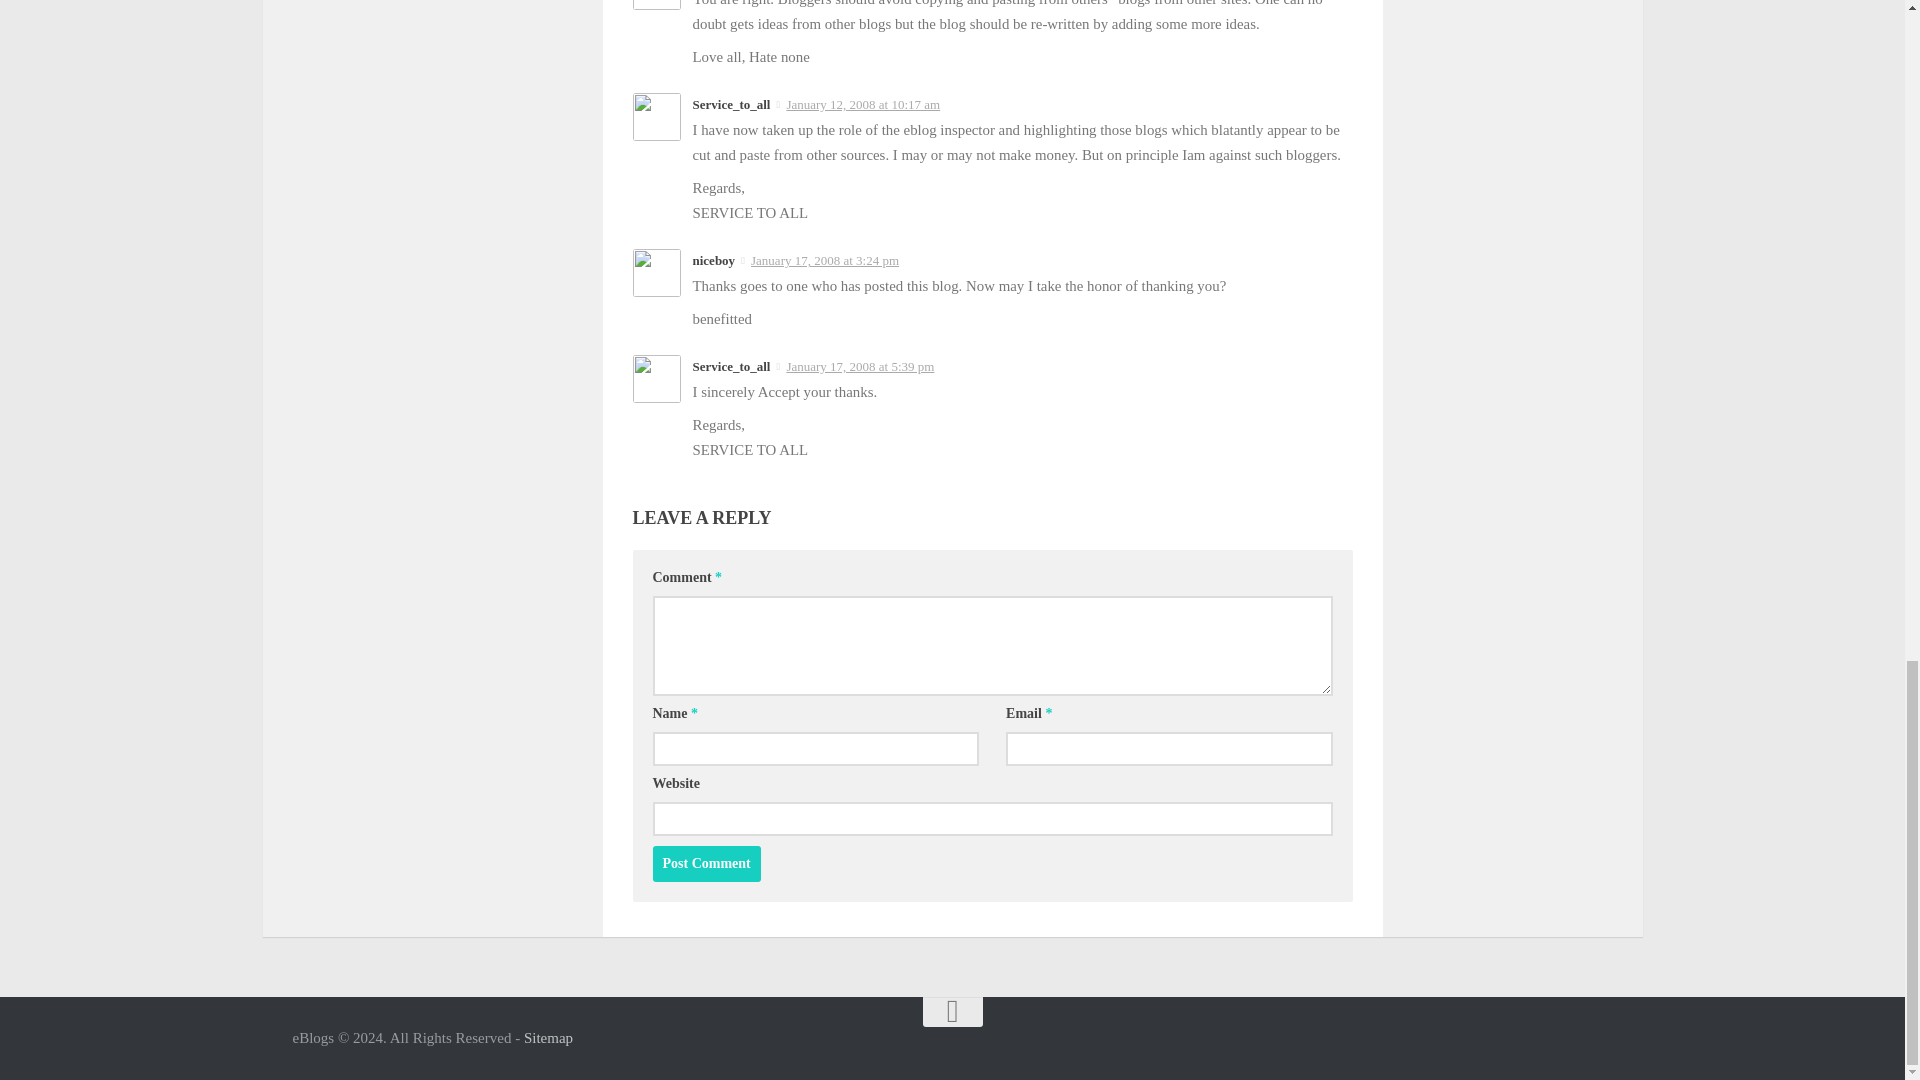  I want to click on January 17, 2008 at 5:39 pm, so click(859, 366).